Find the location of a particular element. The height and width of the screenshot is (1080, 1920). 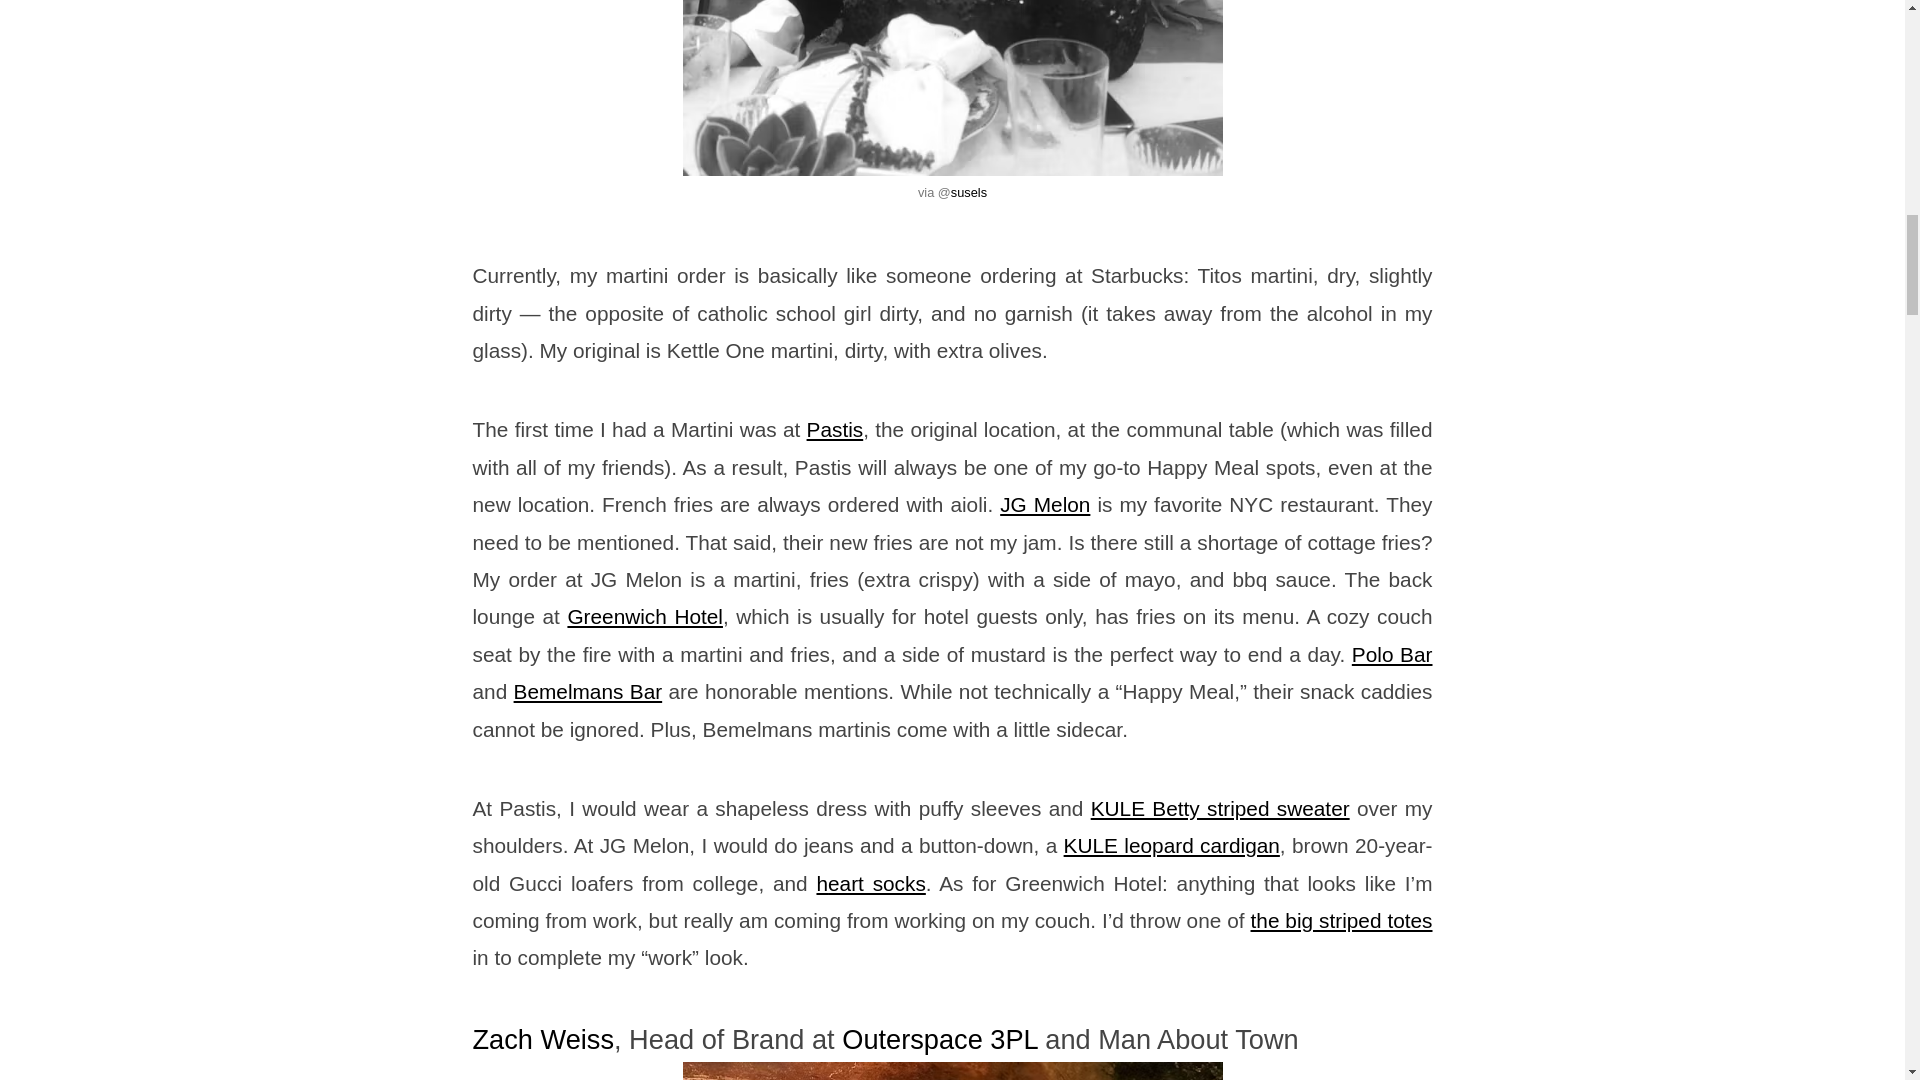

Pastis is located at coordinates (835, 428).